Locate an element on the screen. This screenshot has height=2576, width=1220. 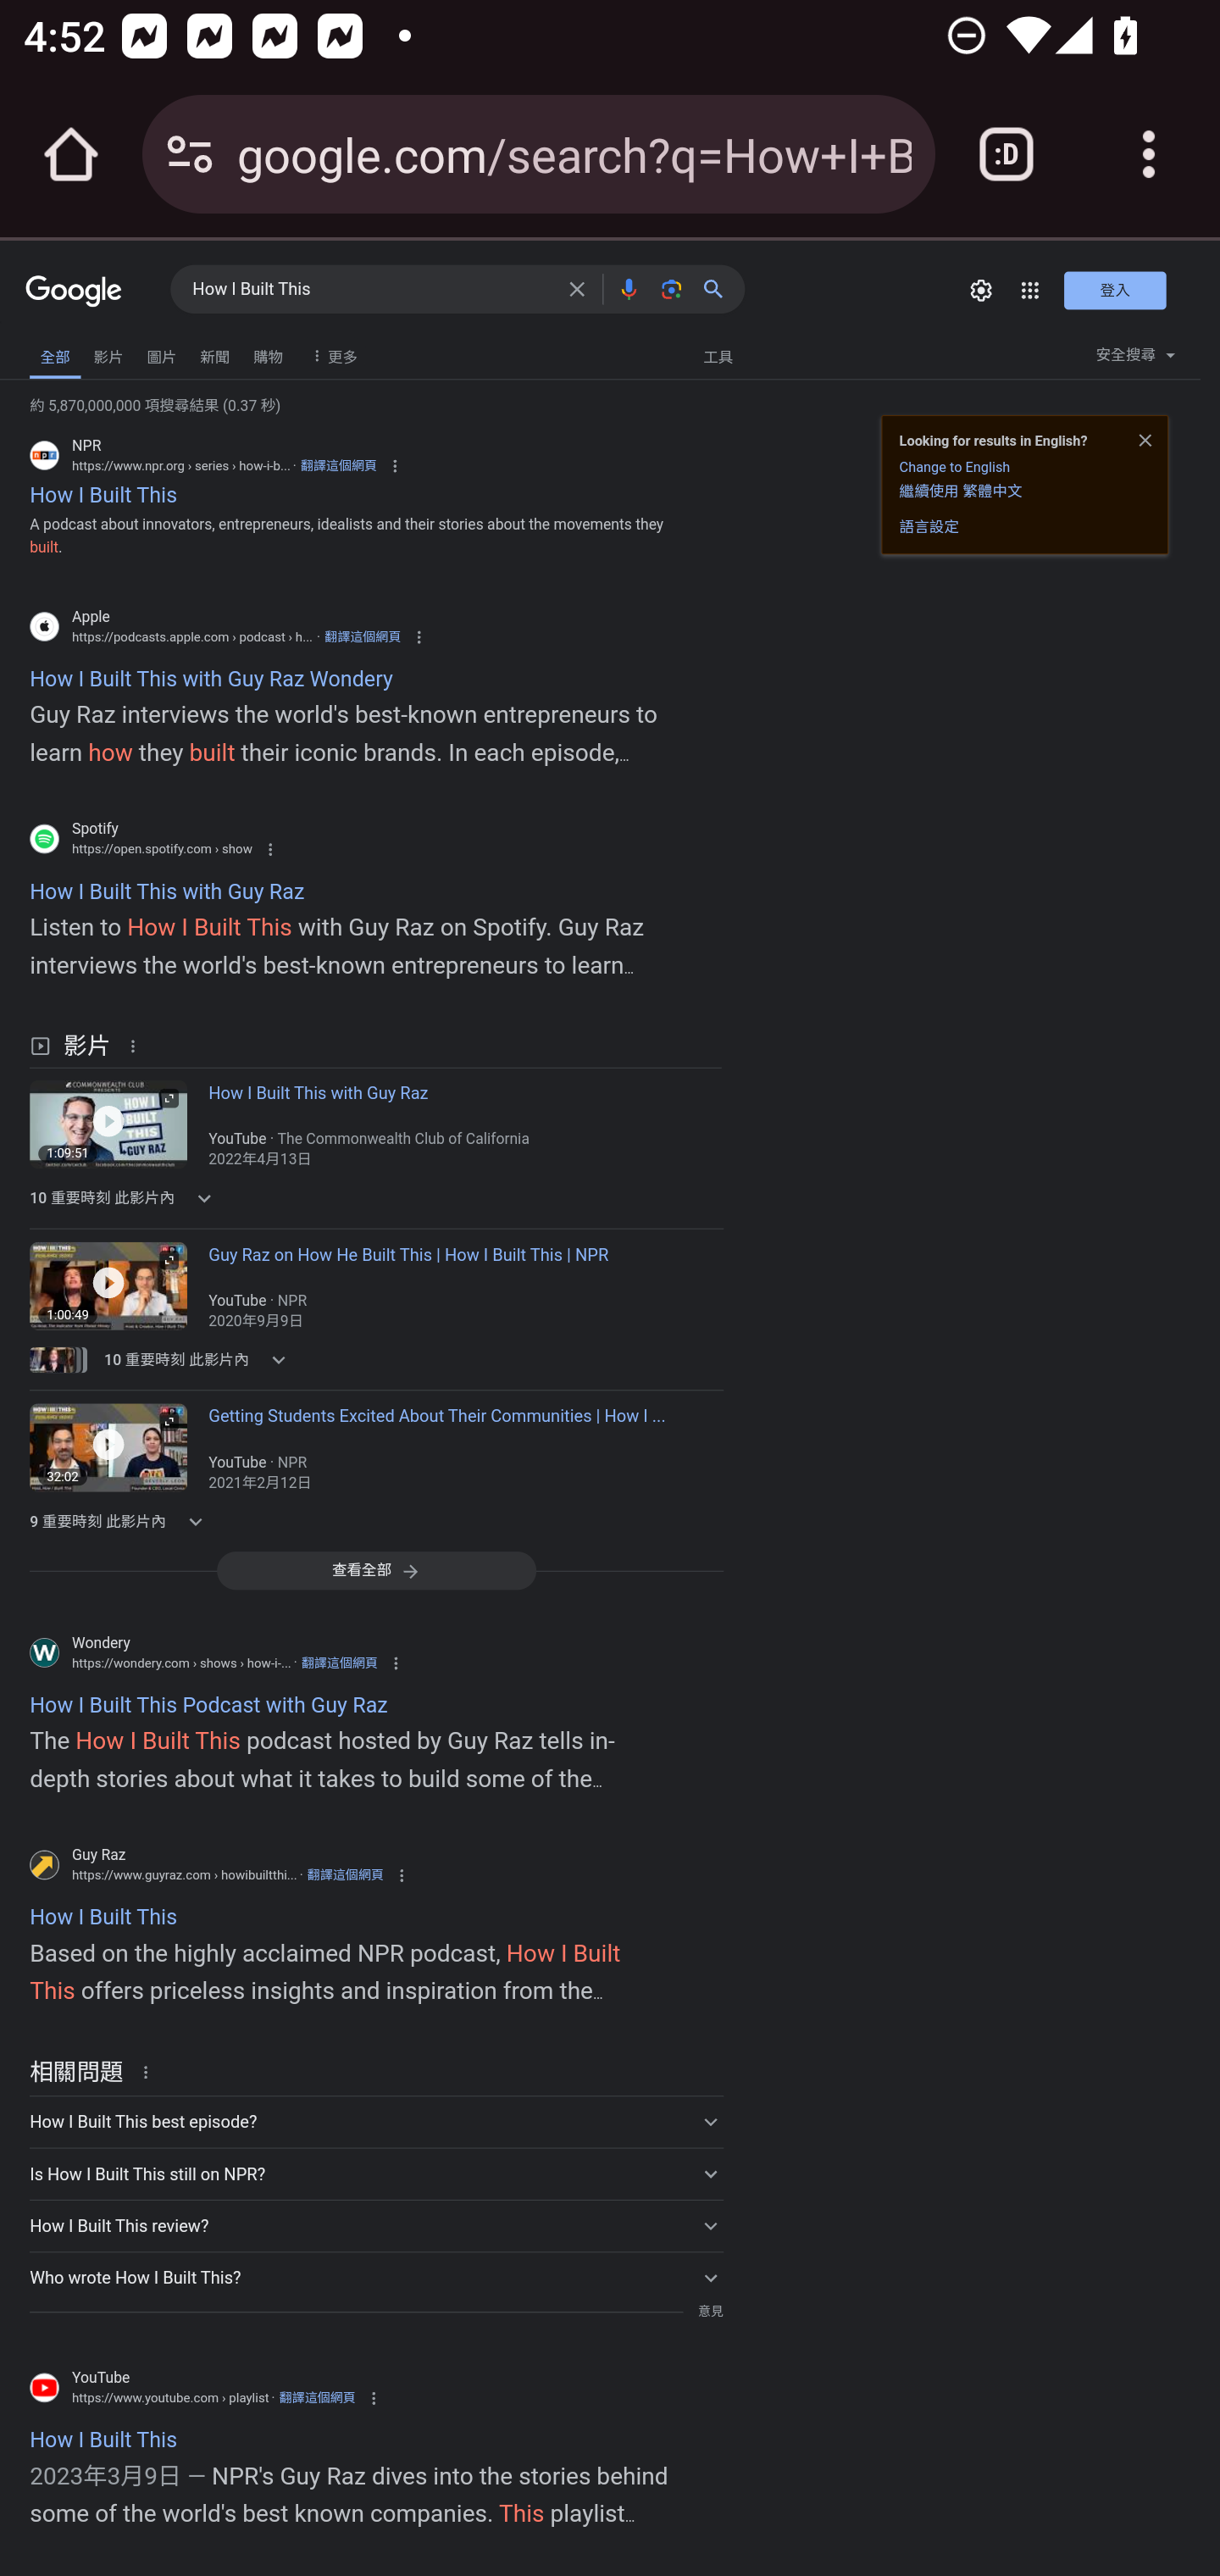
語言設定 is located at coordinates (929, 527).